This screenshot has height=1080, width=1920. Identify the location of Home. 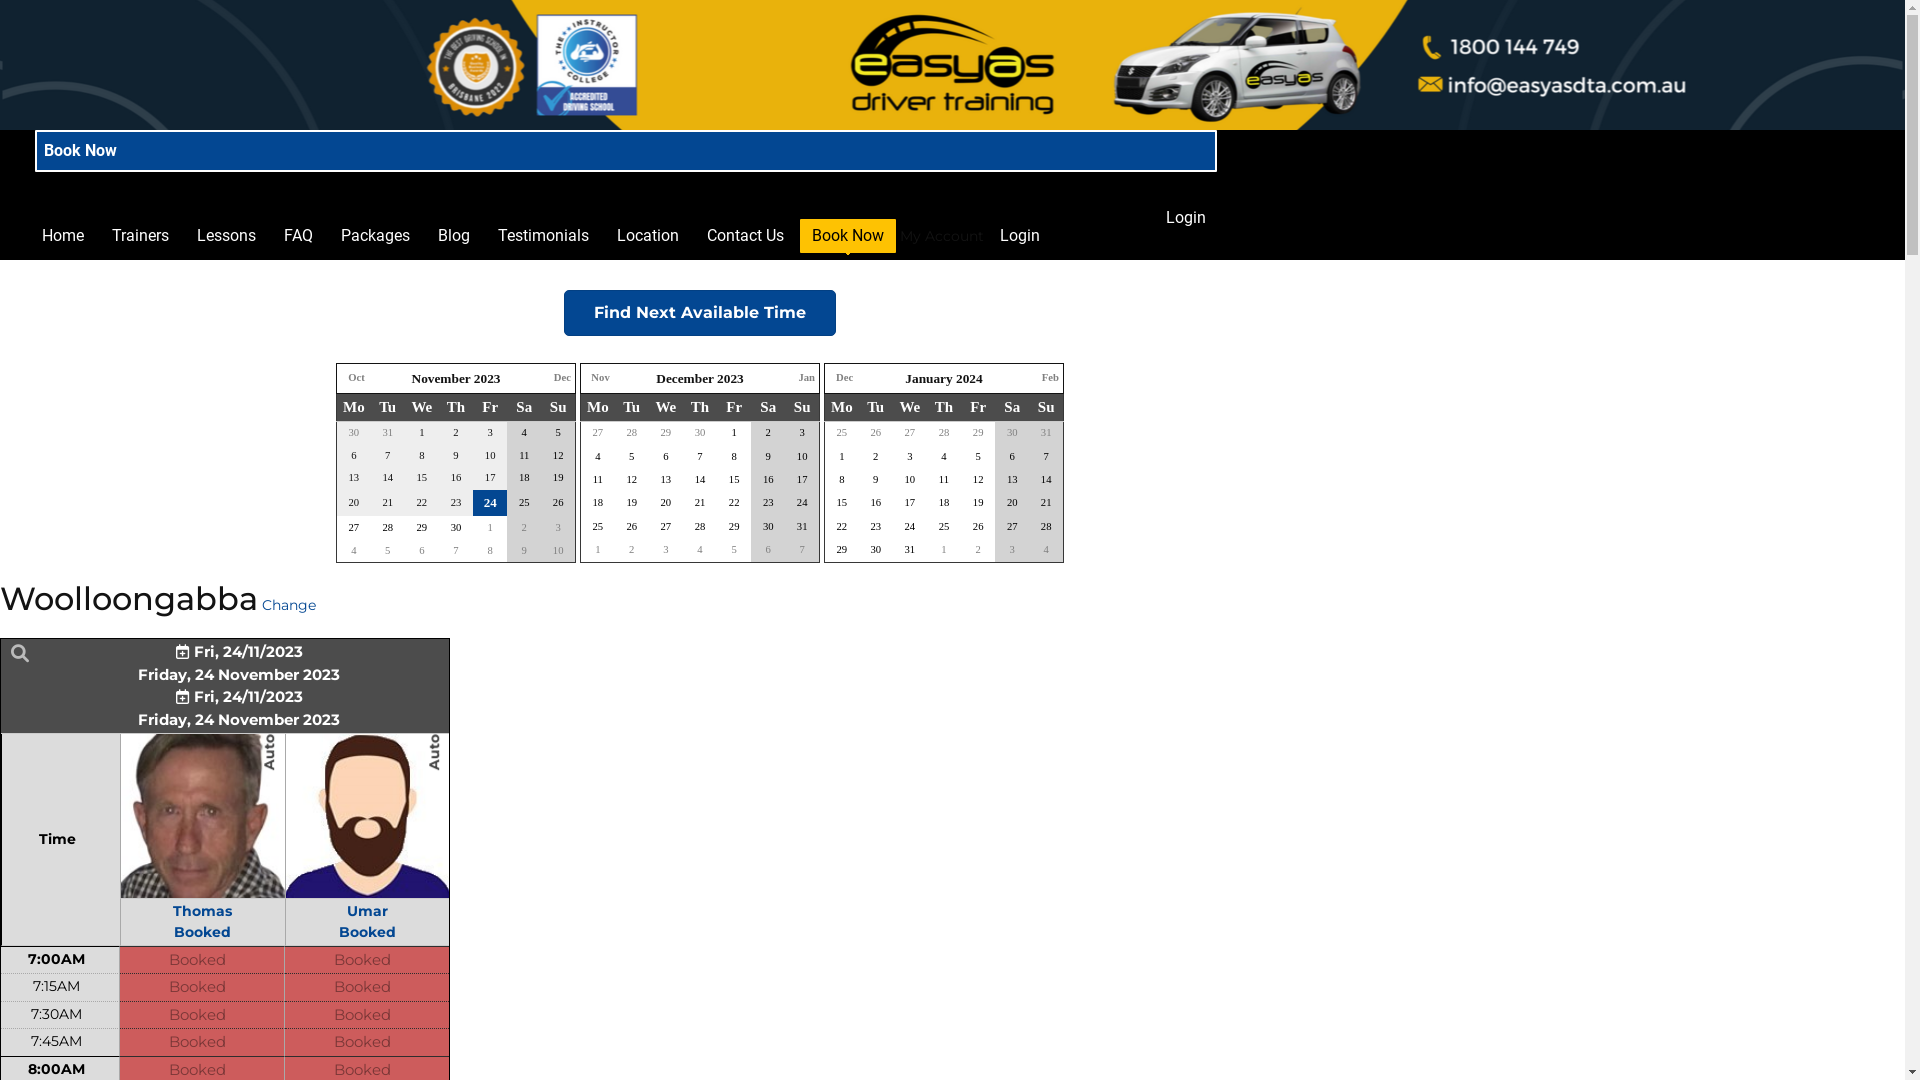
(63, 236).